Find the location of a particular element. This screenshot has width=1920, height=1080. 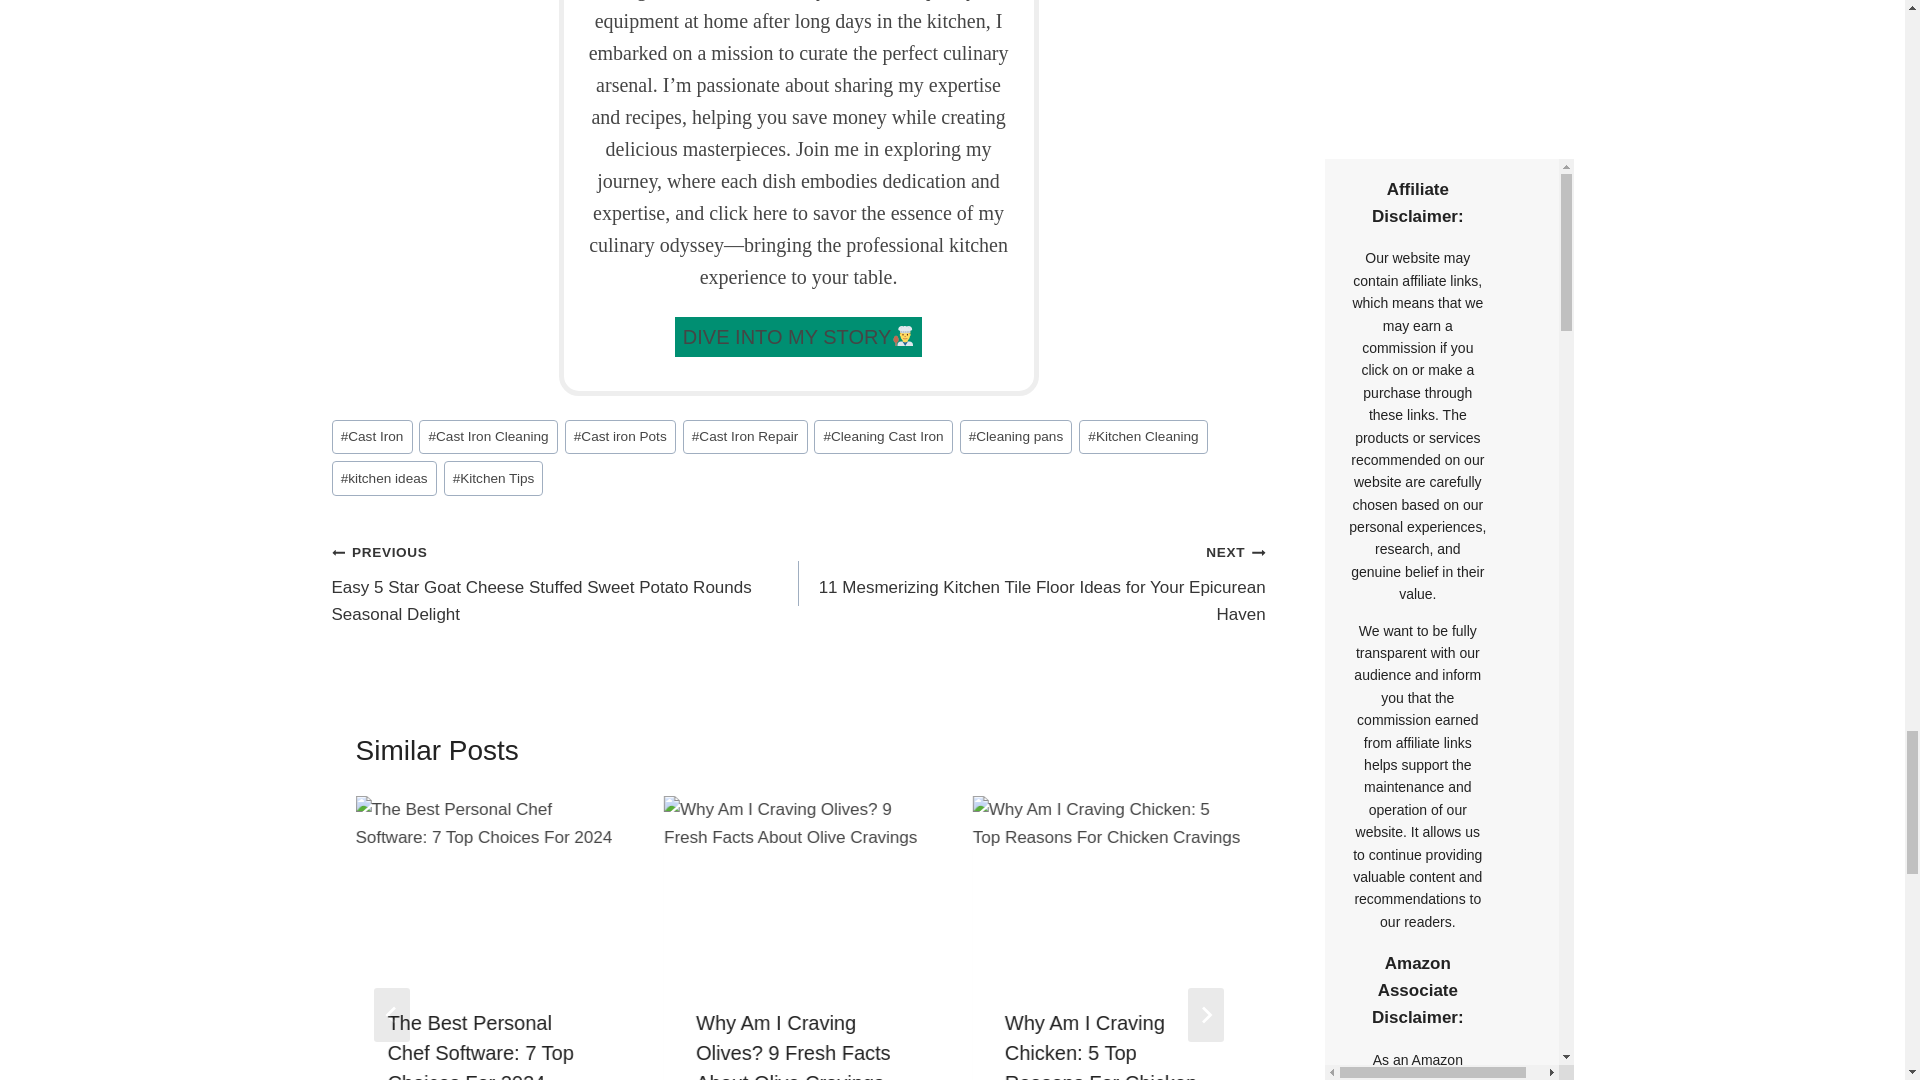

Cleaning Cast Iron is located at coordinates (883, 437).